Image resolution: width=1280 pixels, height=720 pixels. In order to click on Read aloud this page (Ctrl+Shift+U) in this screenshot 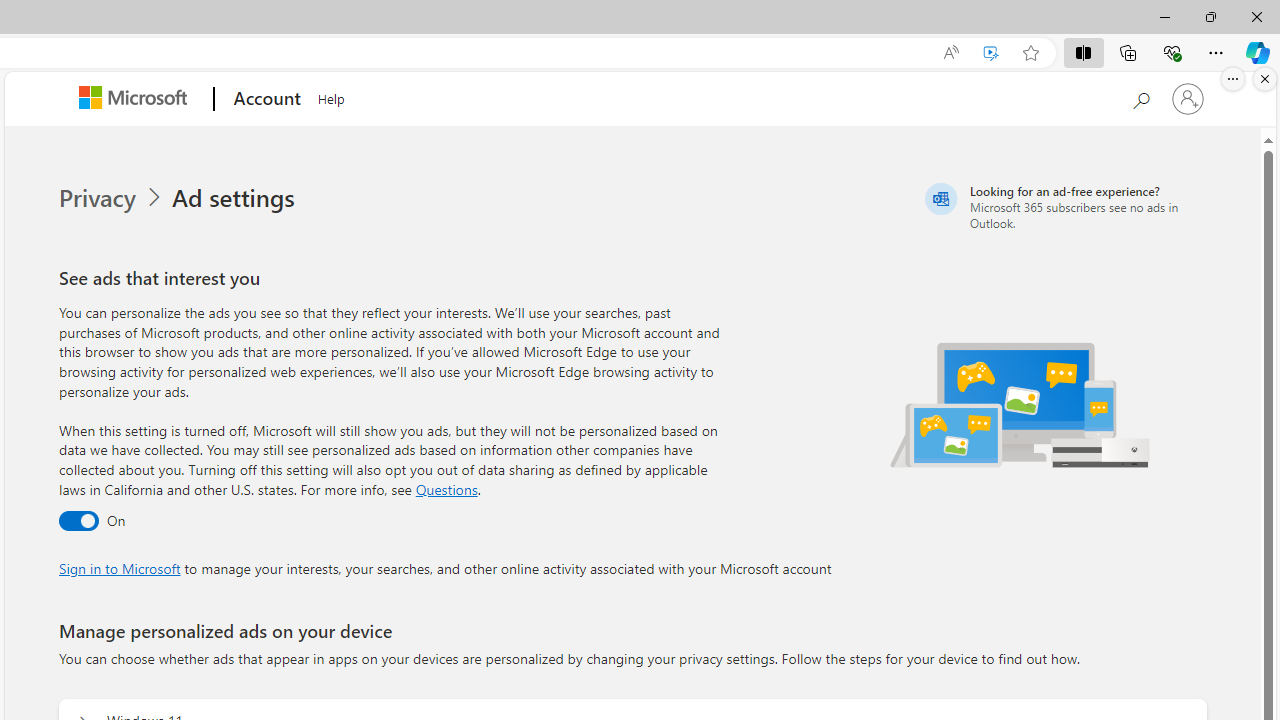, I will do `click(950, 53)`.